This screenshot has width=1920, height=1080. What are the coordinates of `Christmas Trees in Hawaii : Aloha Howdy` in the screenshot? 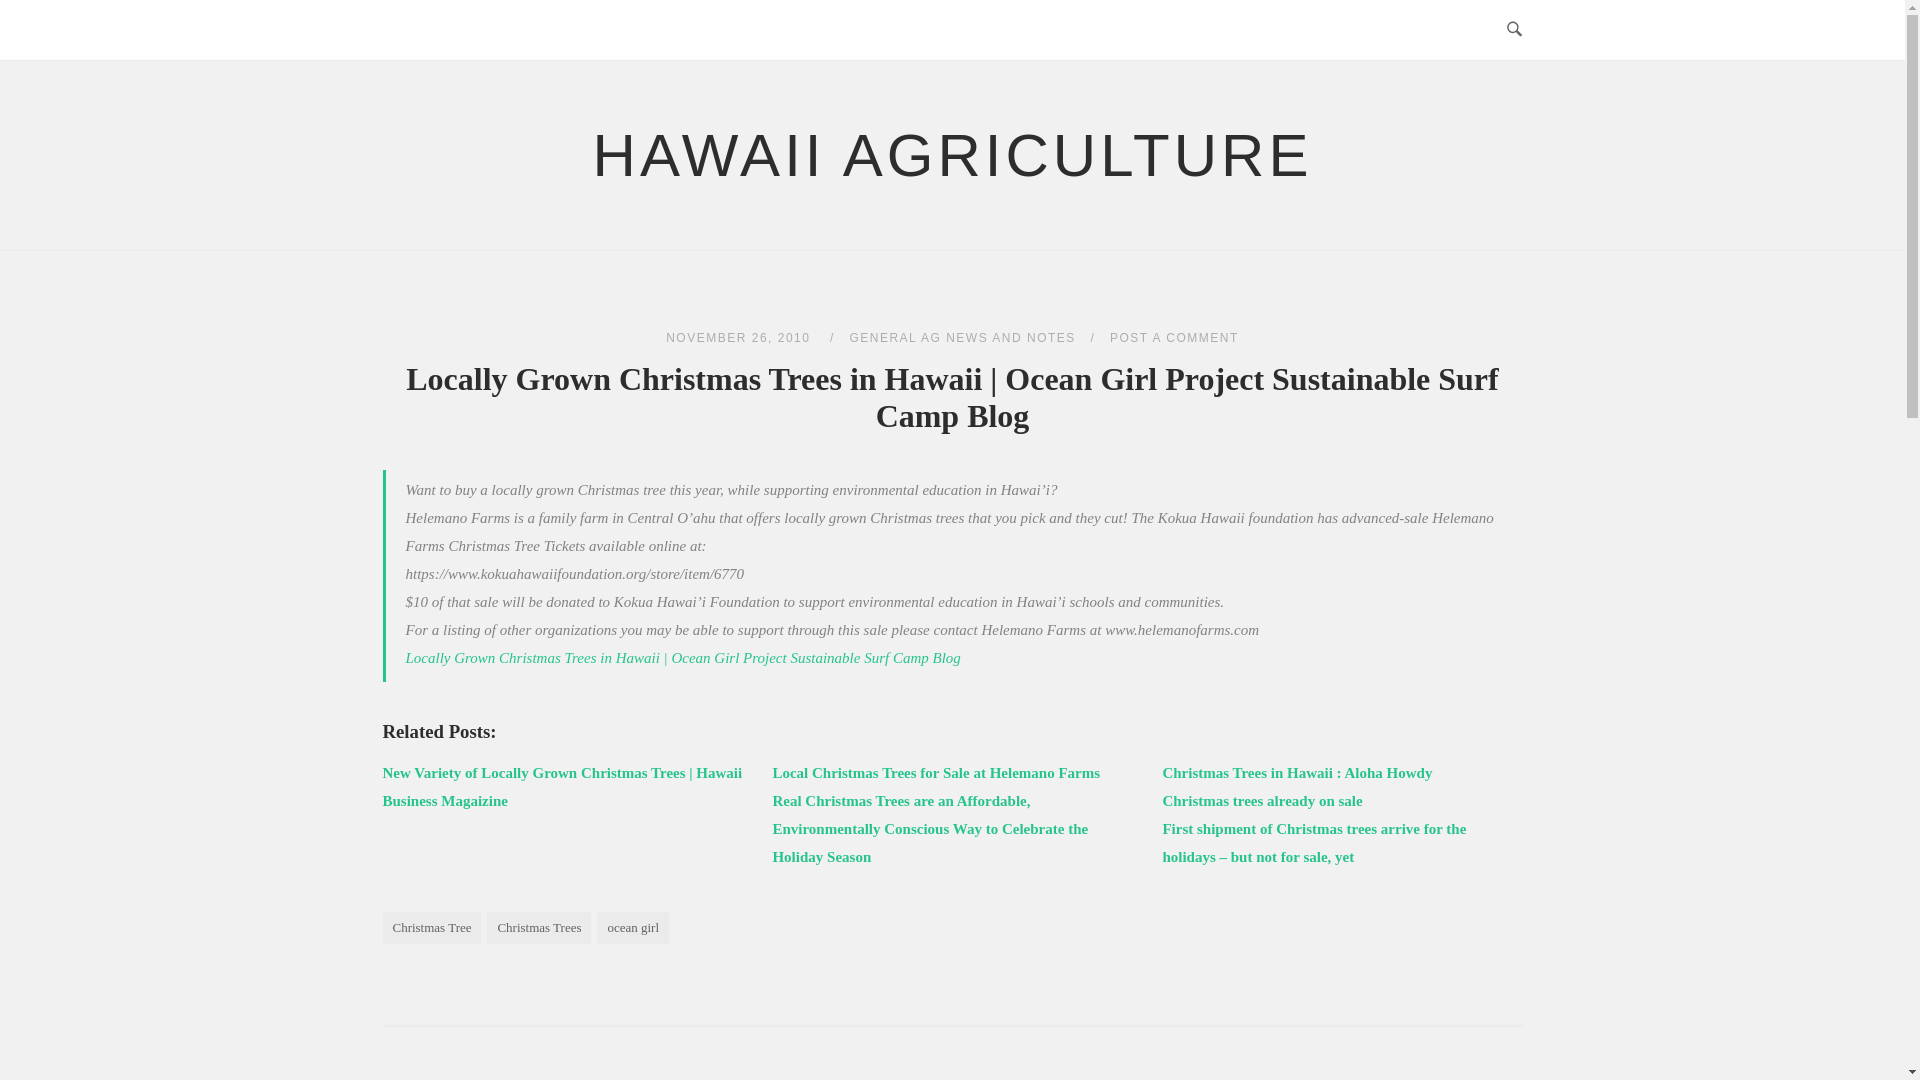 It's located at (1296, 772).